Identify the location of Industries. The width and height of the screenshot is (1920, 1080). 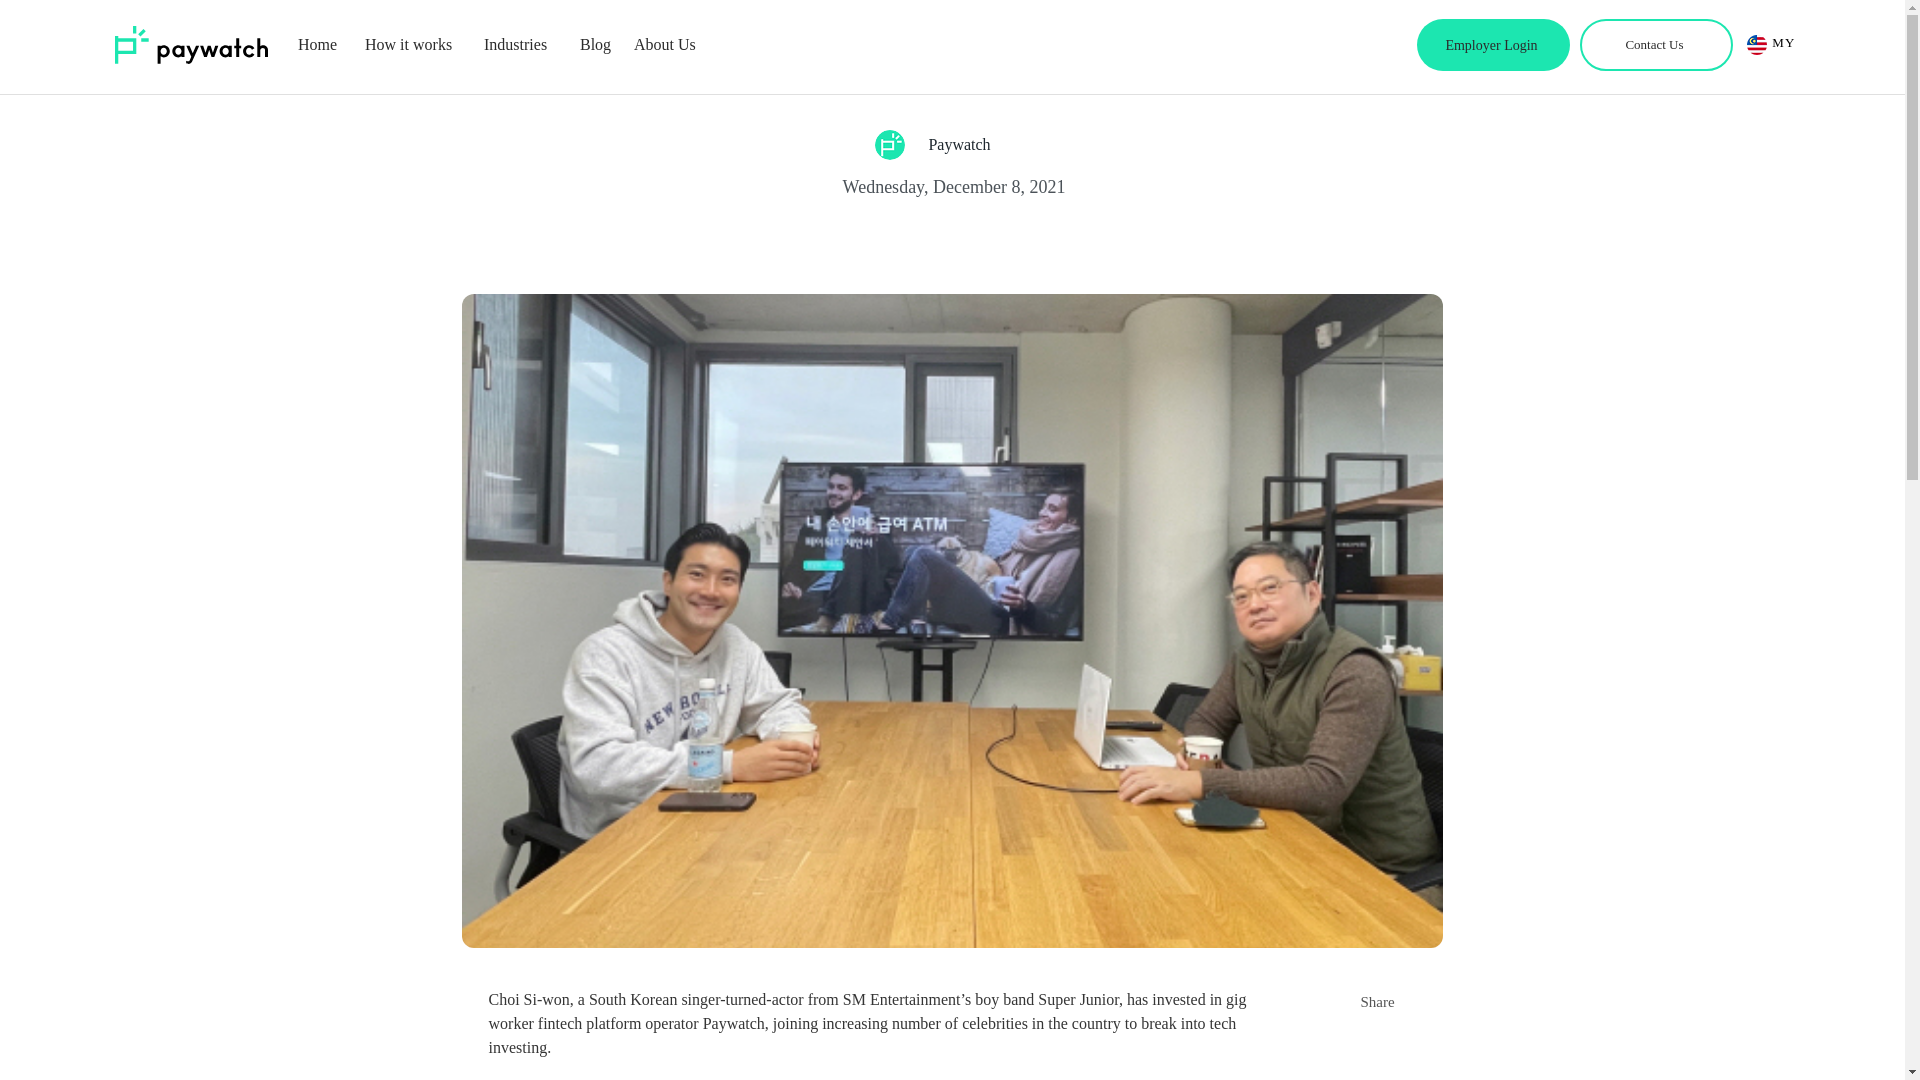
(522, 45).